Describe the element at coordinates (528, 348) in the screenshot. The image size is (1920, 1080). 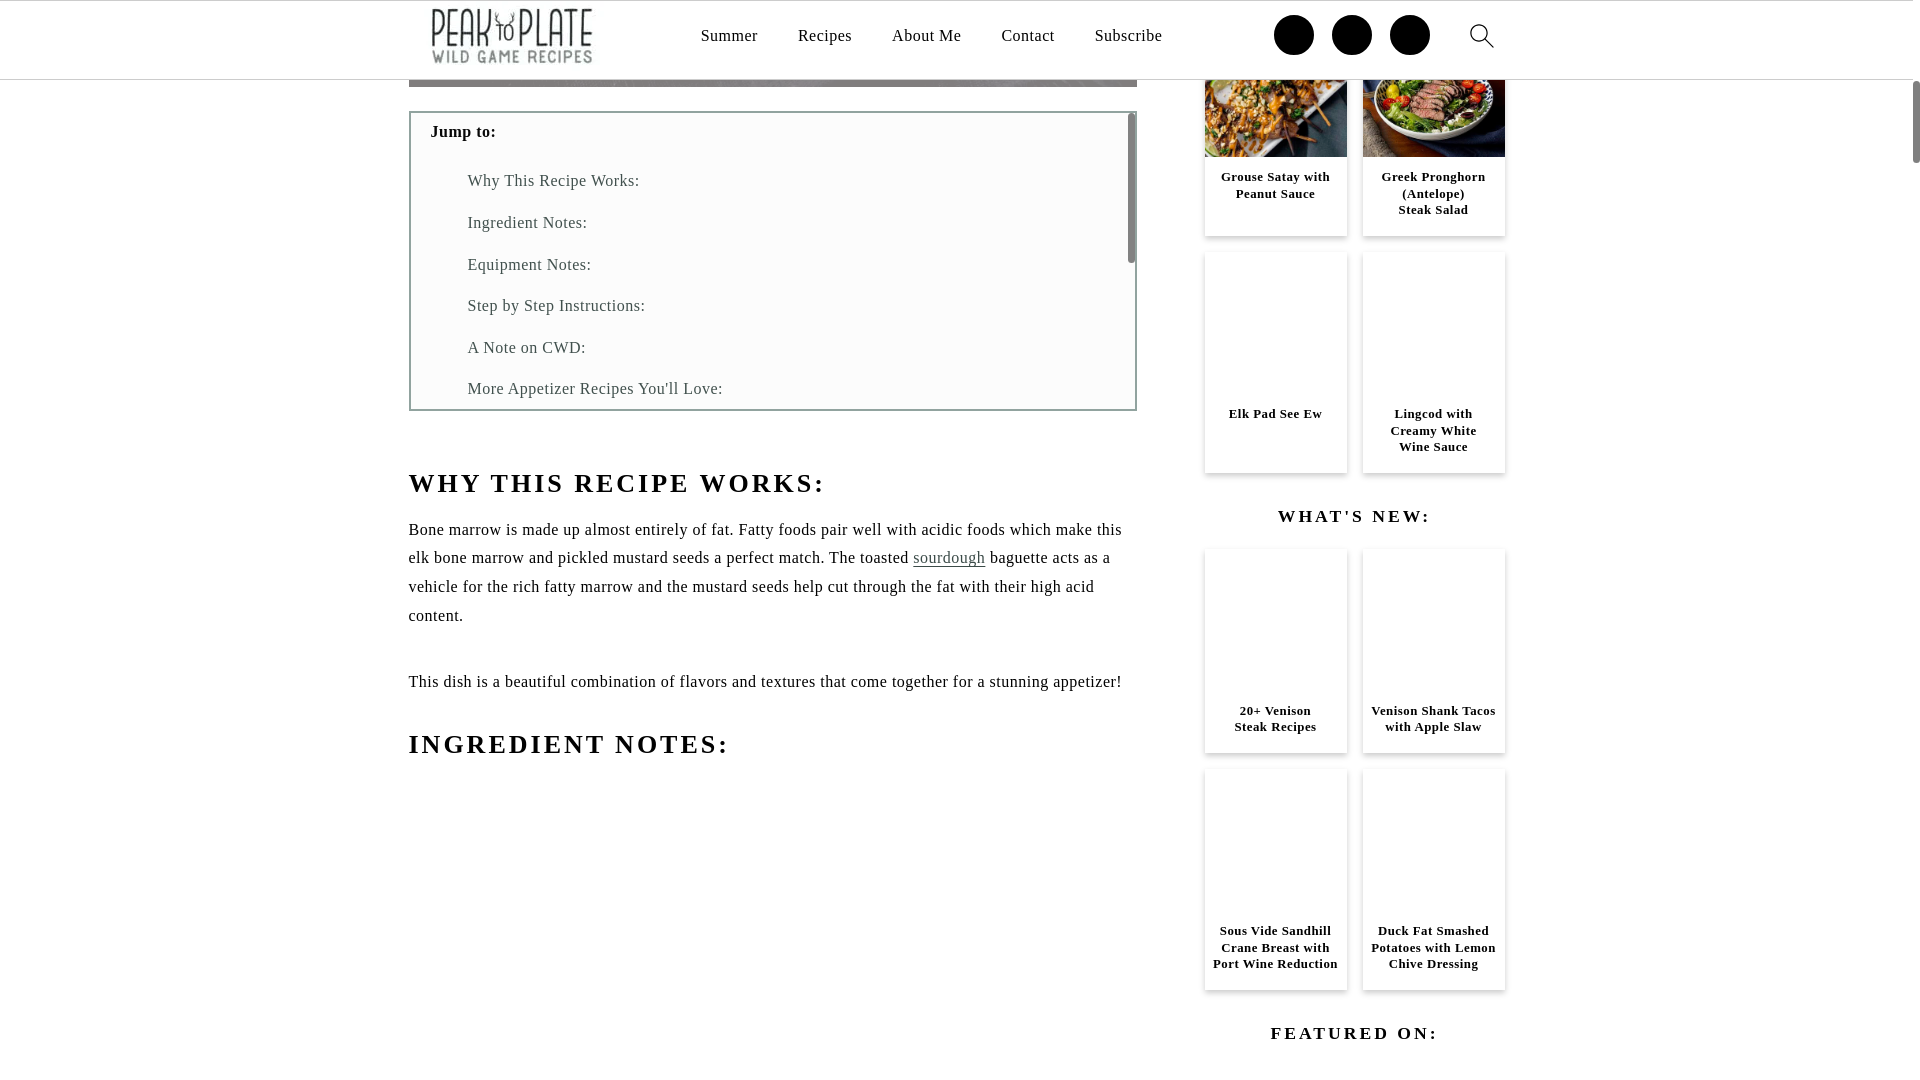
I see `A Note on CWD:` at that location.